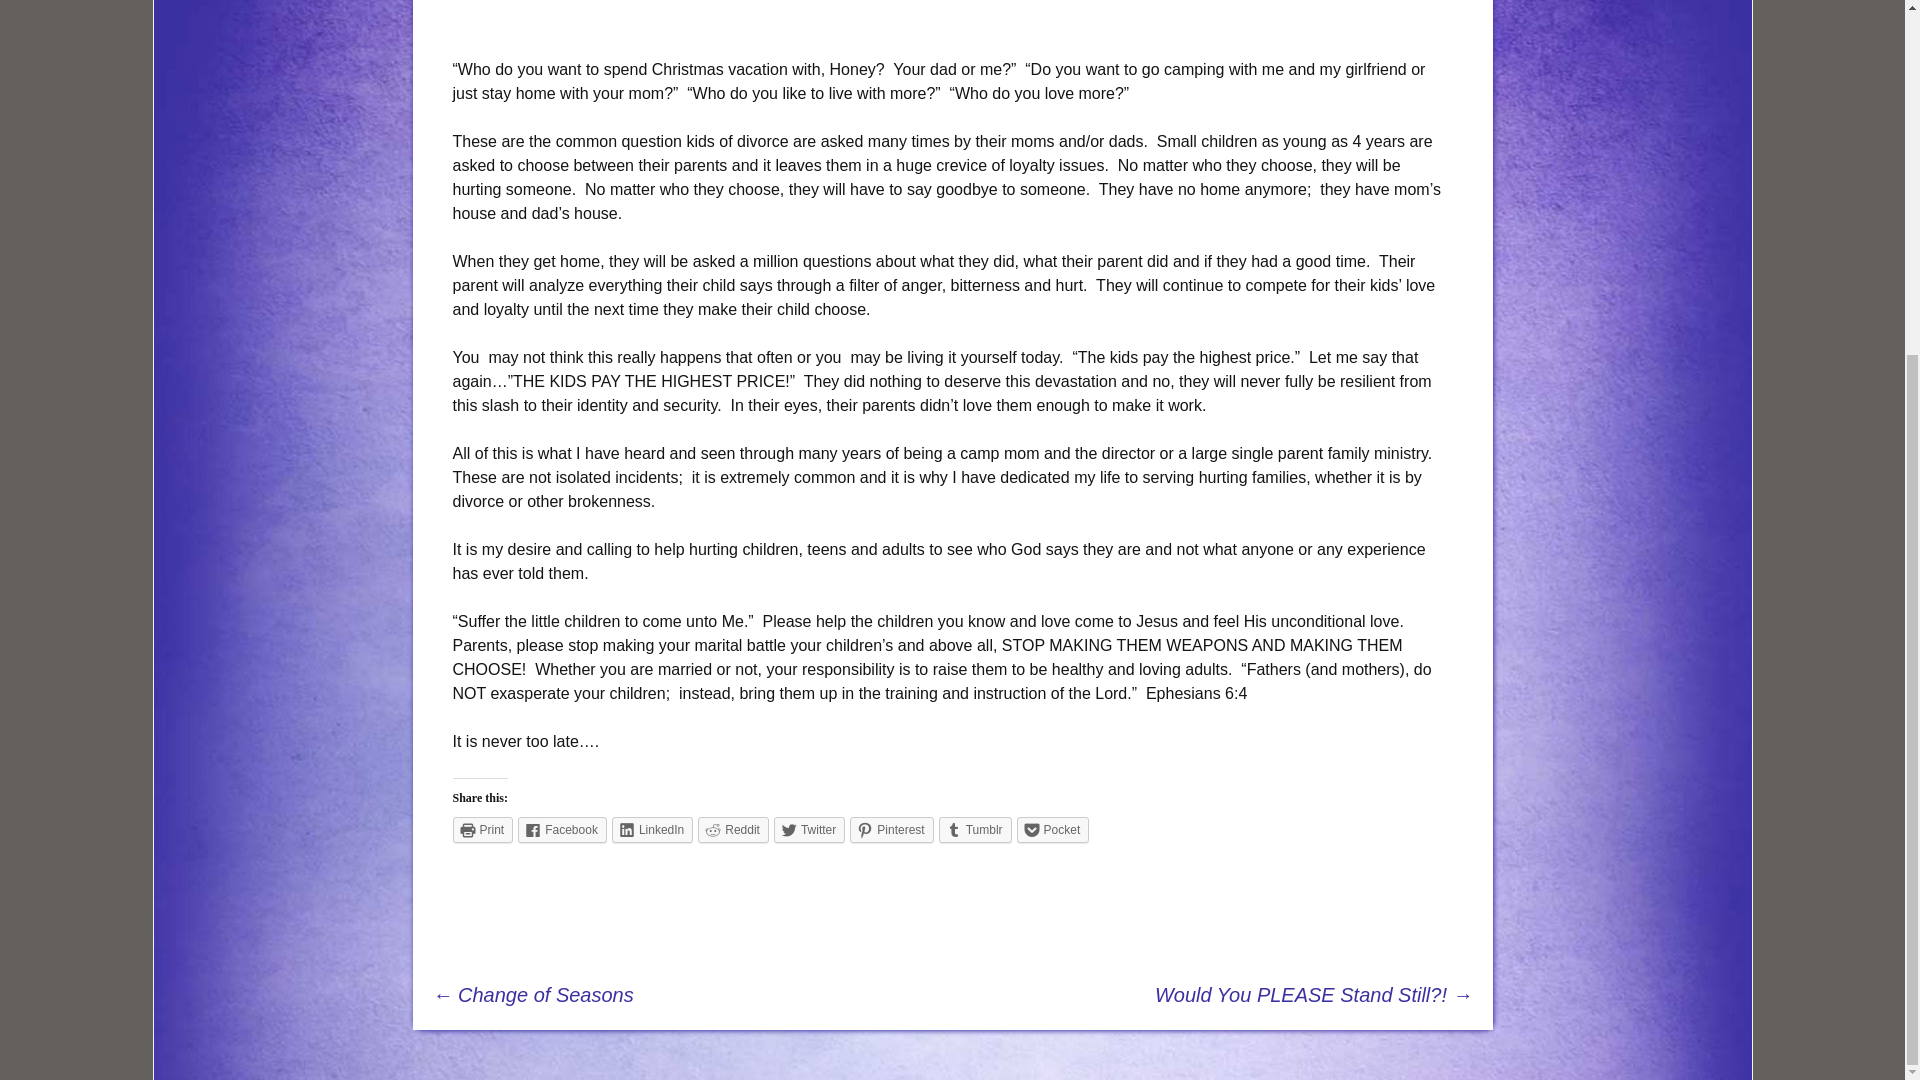 The image size is (1920, 1080). Describe the element at coordinates (892, 830) in the screenshot. I see `Pinterest` at that location.